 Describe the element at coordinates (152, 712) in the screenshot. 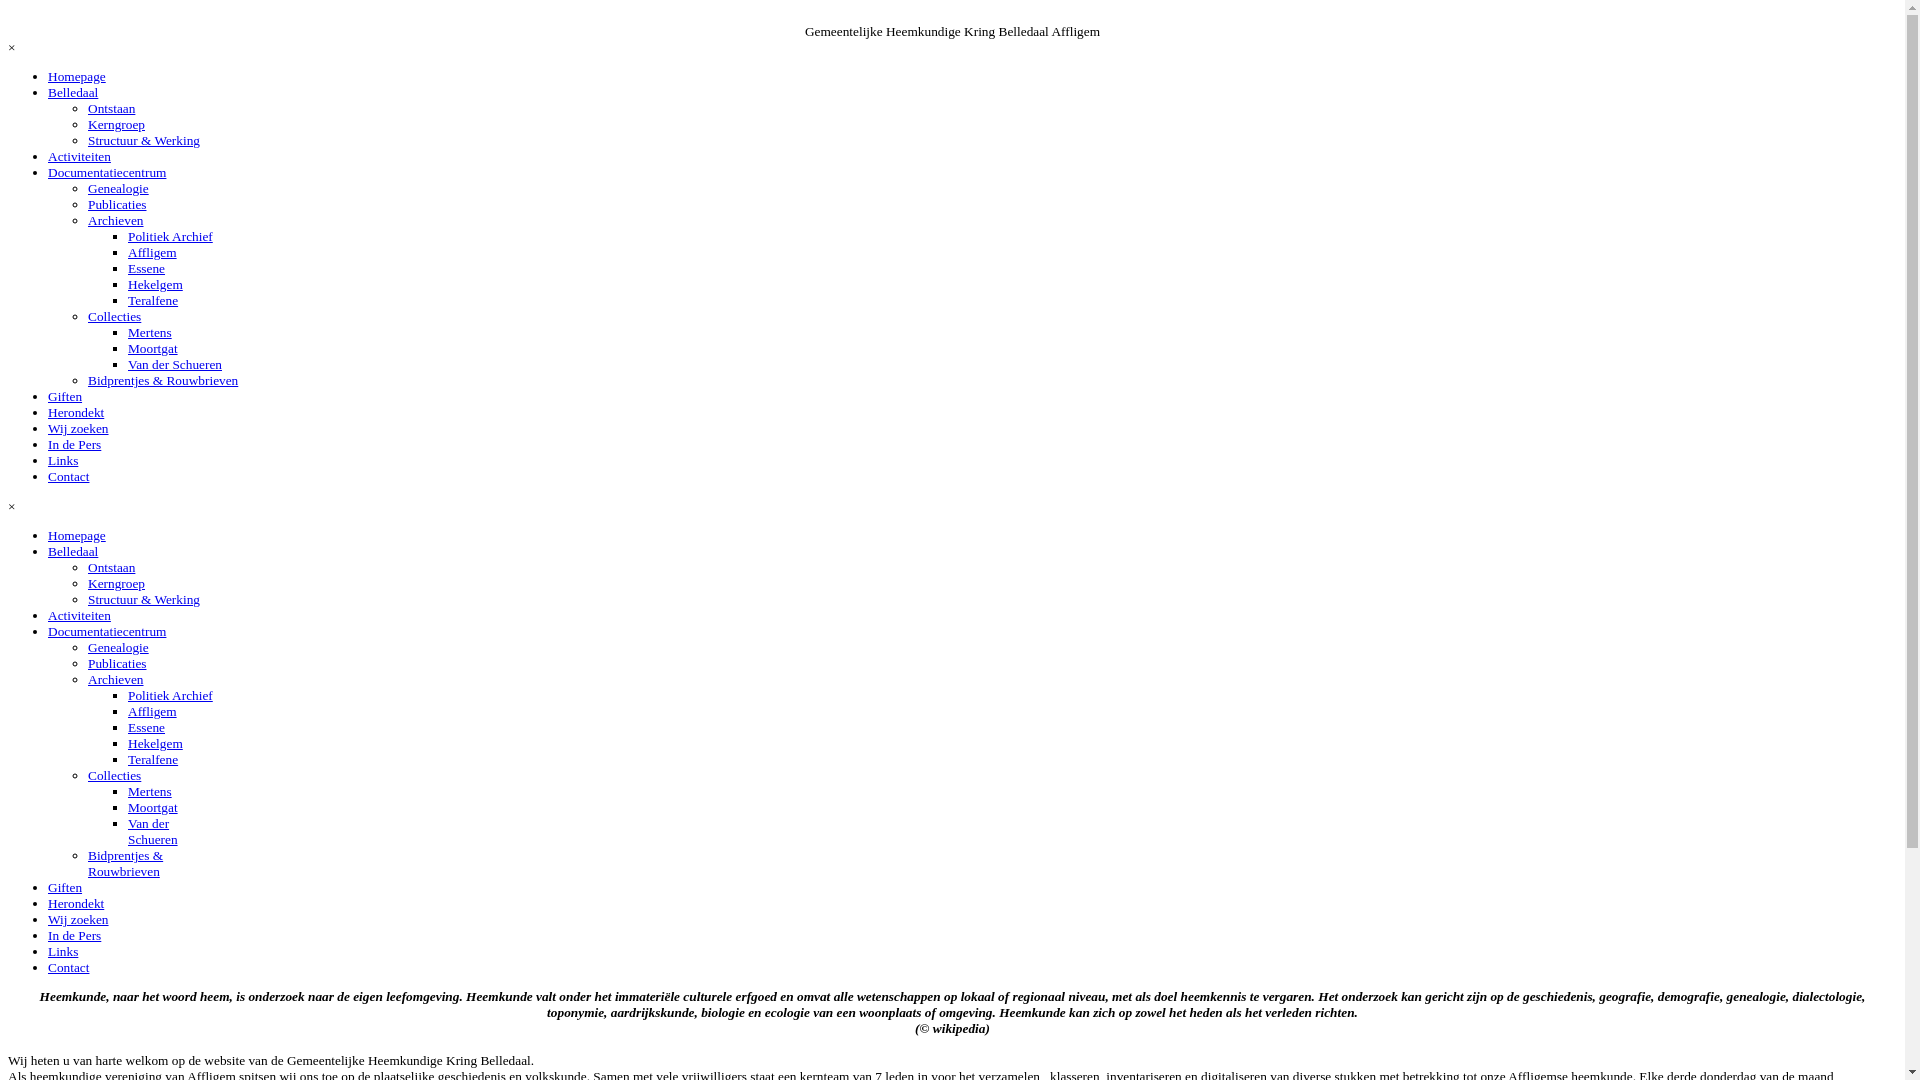

I see `Affligem` at that location.